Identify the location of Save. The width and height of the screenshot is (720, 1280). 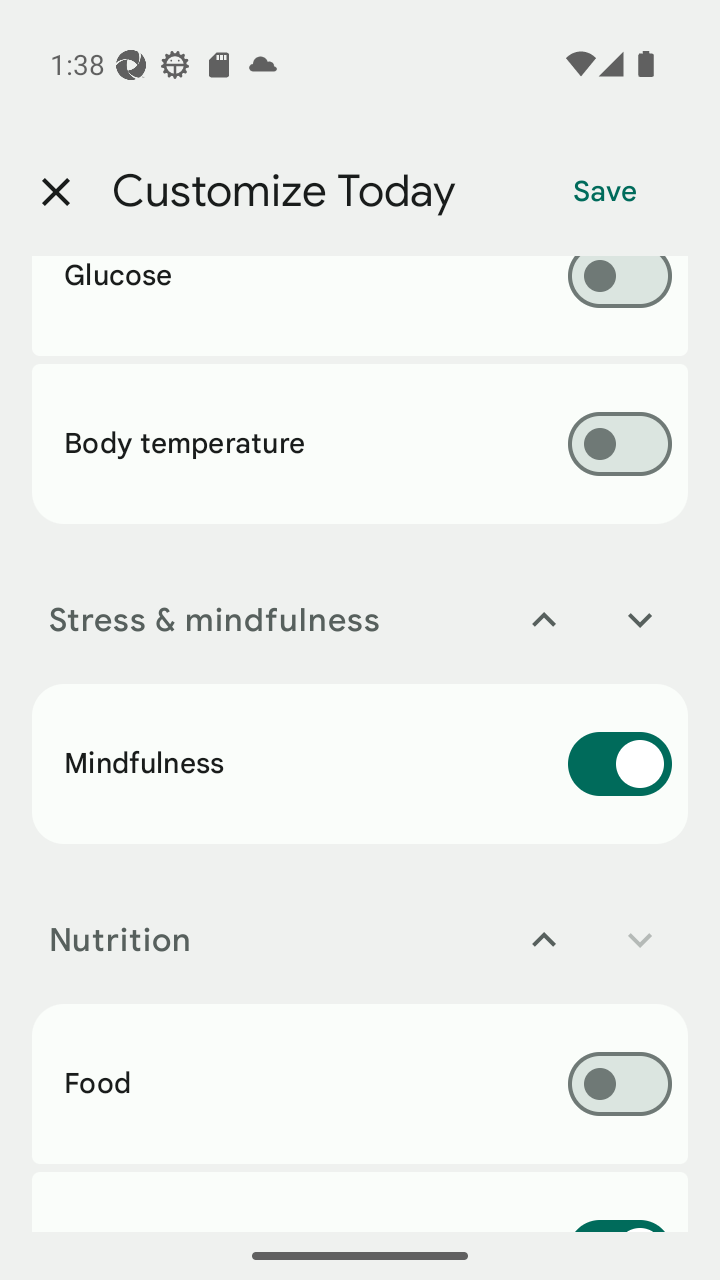
(605, 192).